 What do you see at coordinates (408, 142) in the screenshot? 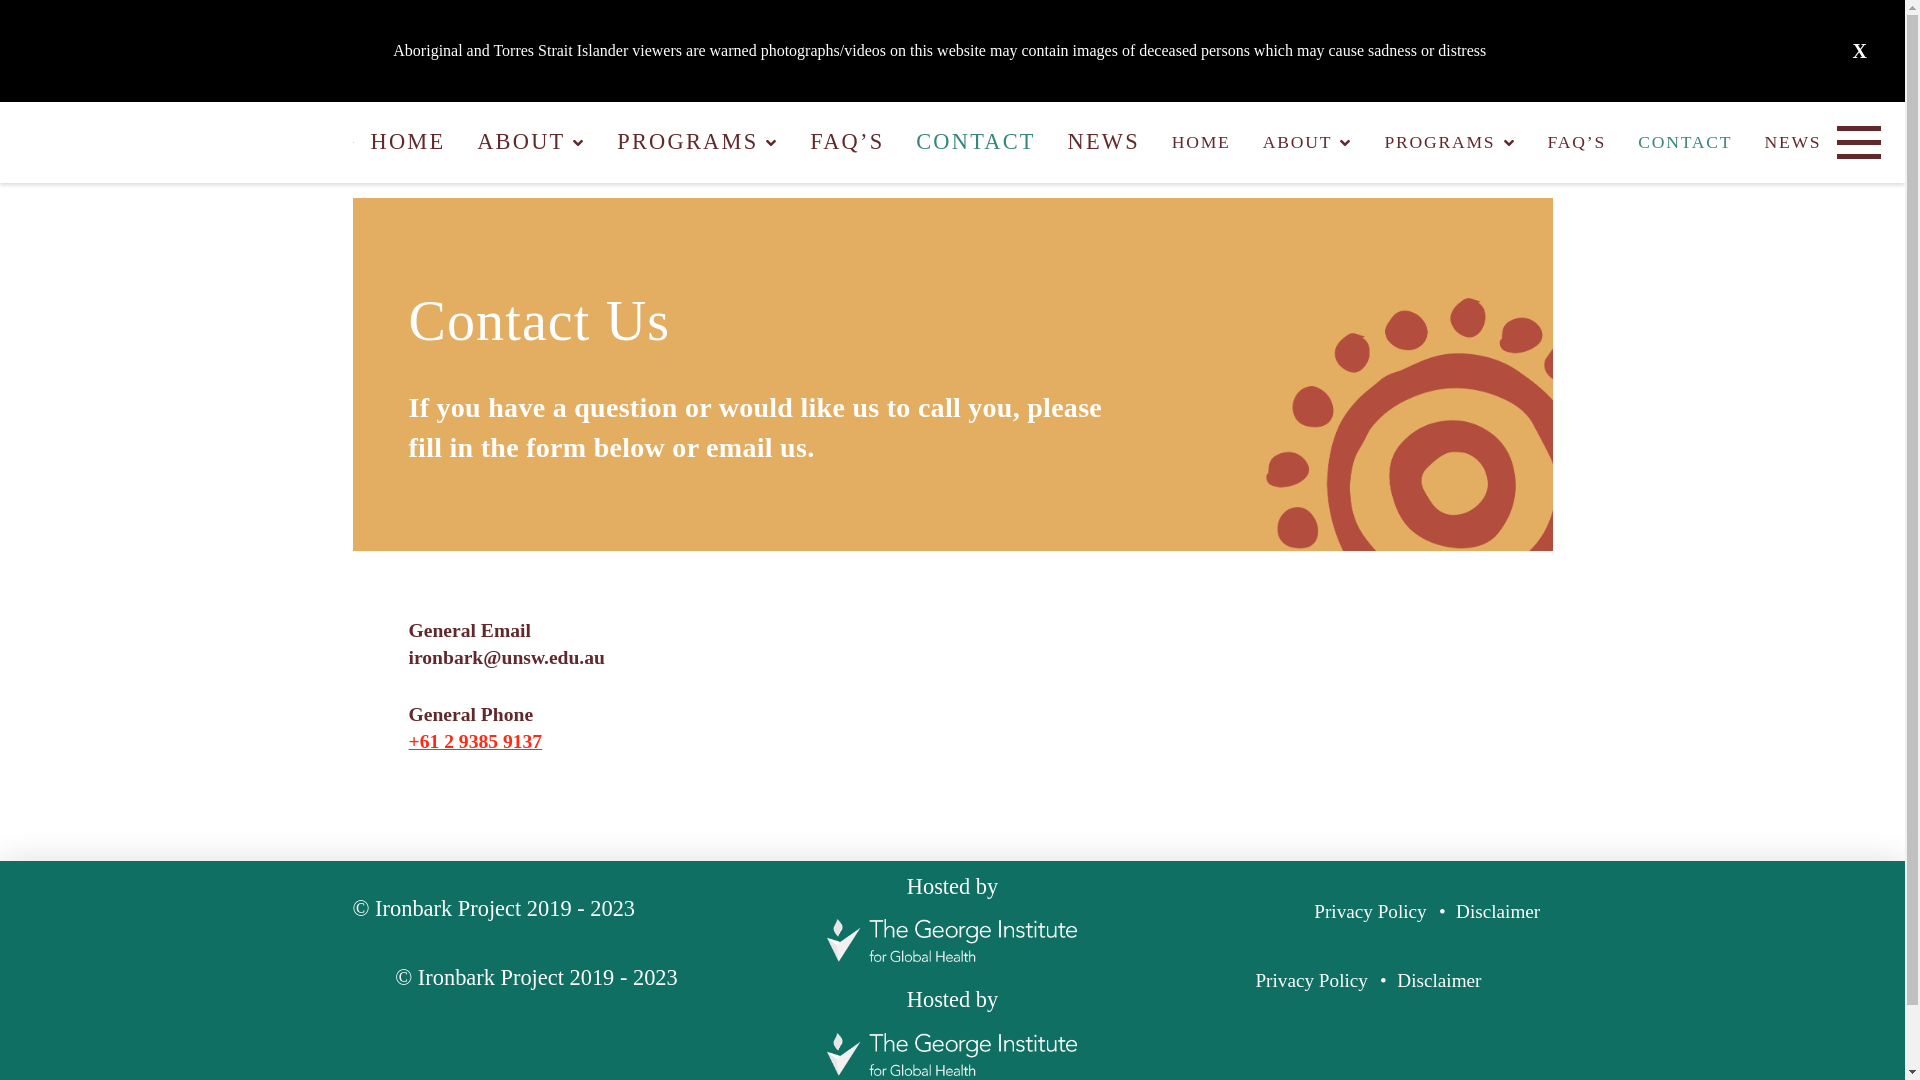
I see `HOME` at bounding box center [408, 142].